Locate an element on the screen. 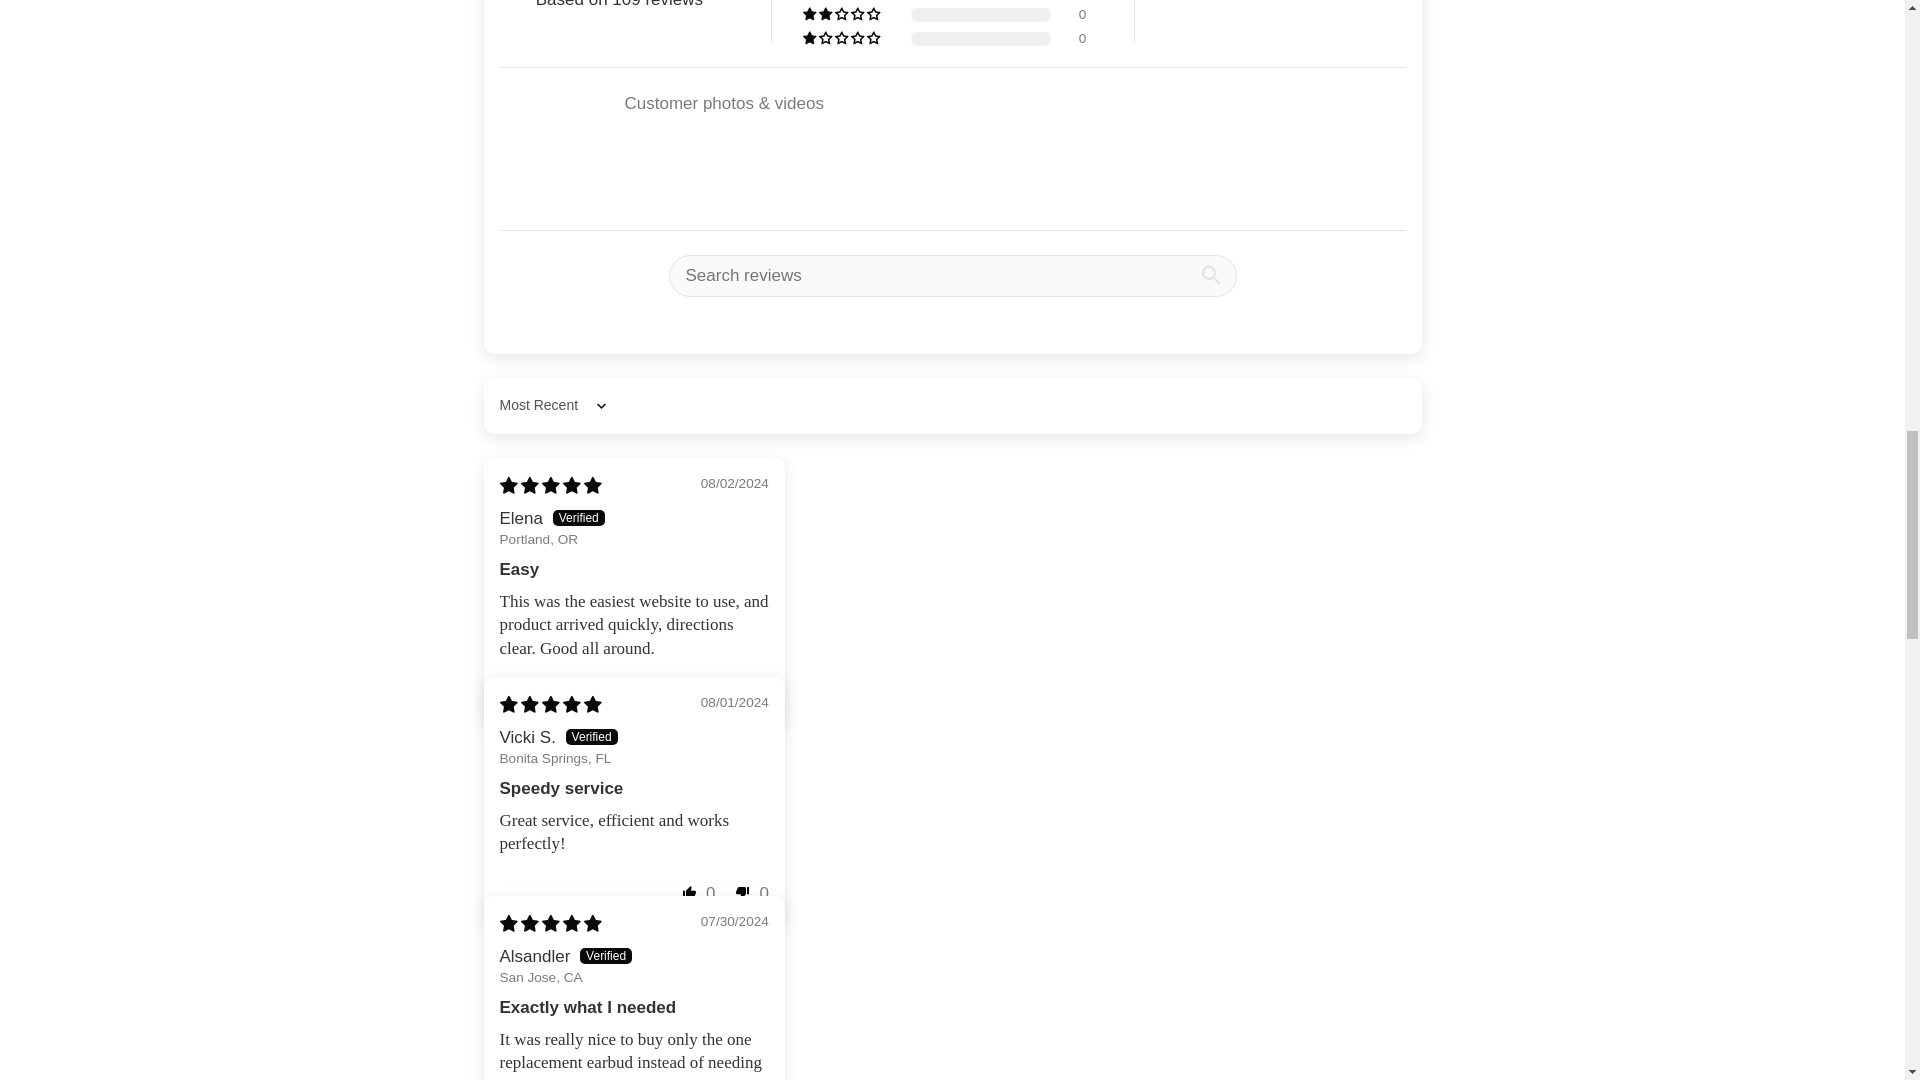  down is located at coordinates (742, 892).